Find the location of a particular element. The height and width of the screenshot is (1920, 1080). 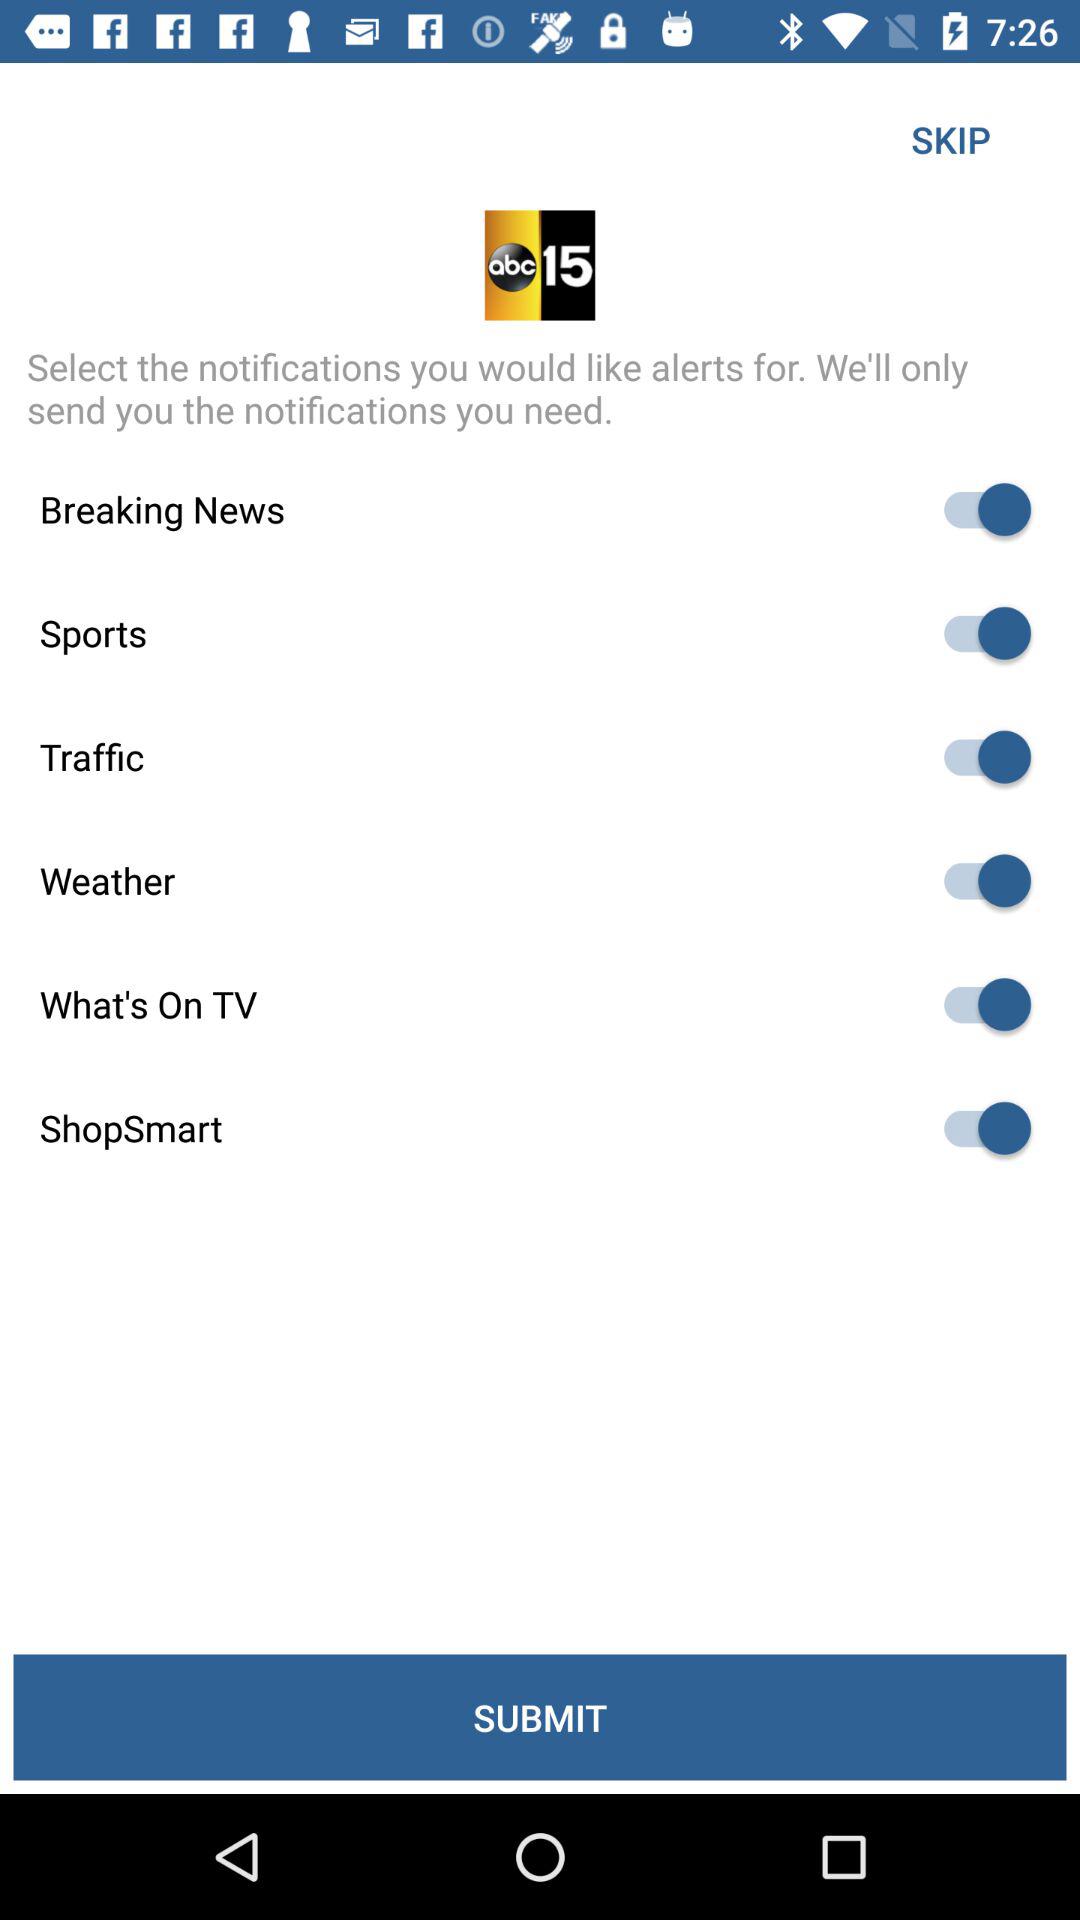

weather is located at coordinates (978, 880).